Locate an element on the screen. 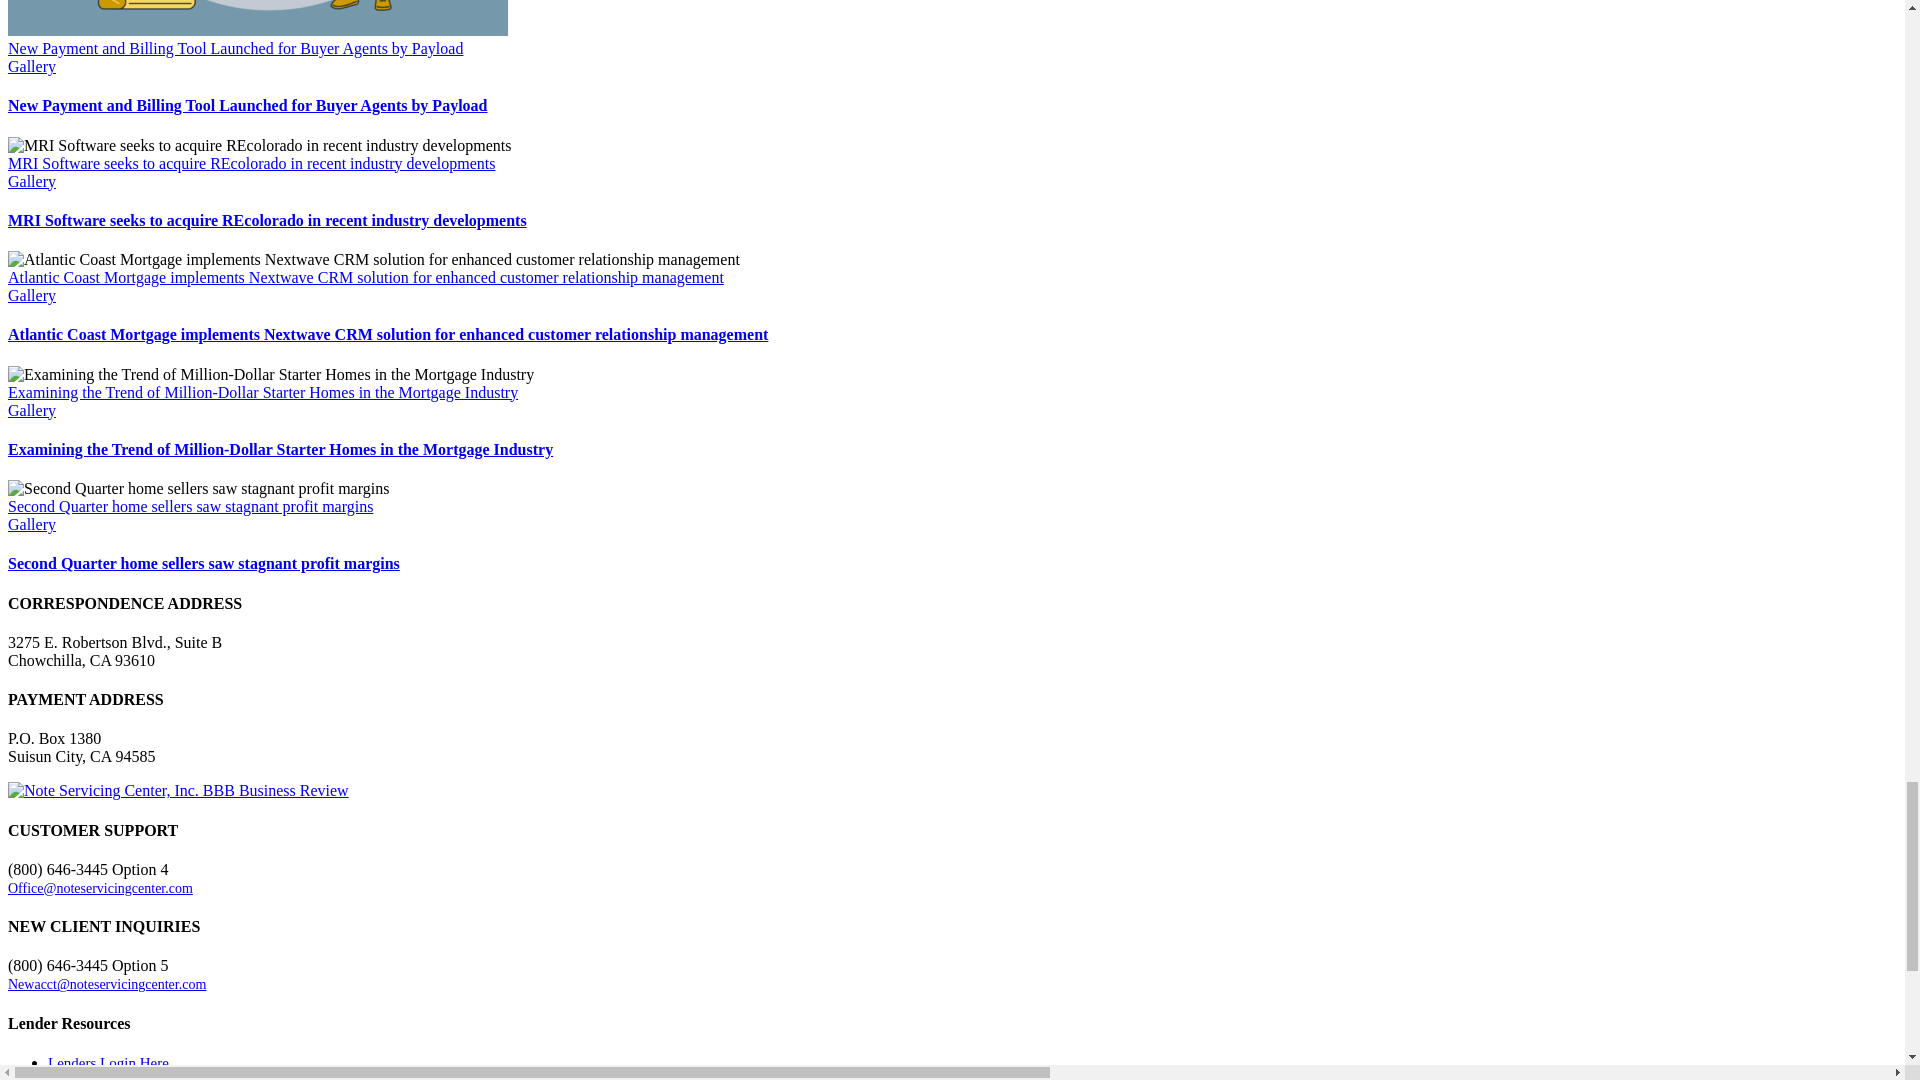 The height and width of the screenshot is (1080, 1920). Gallery is located at coordinates (31, 295).